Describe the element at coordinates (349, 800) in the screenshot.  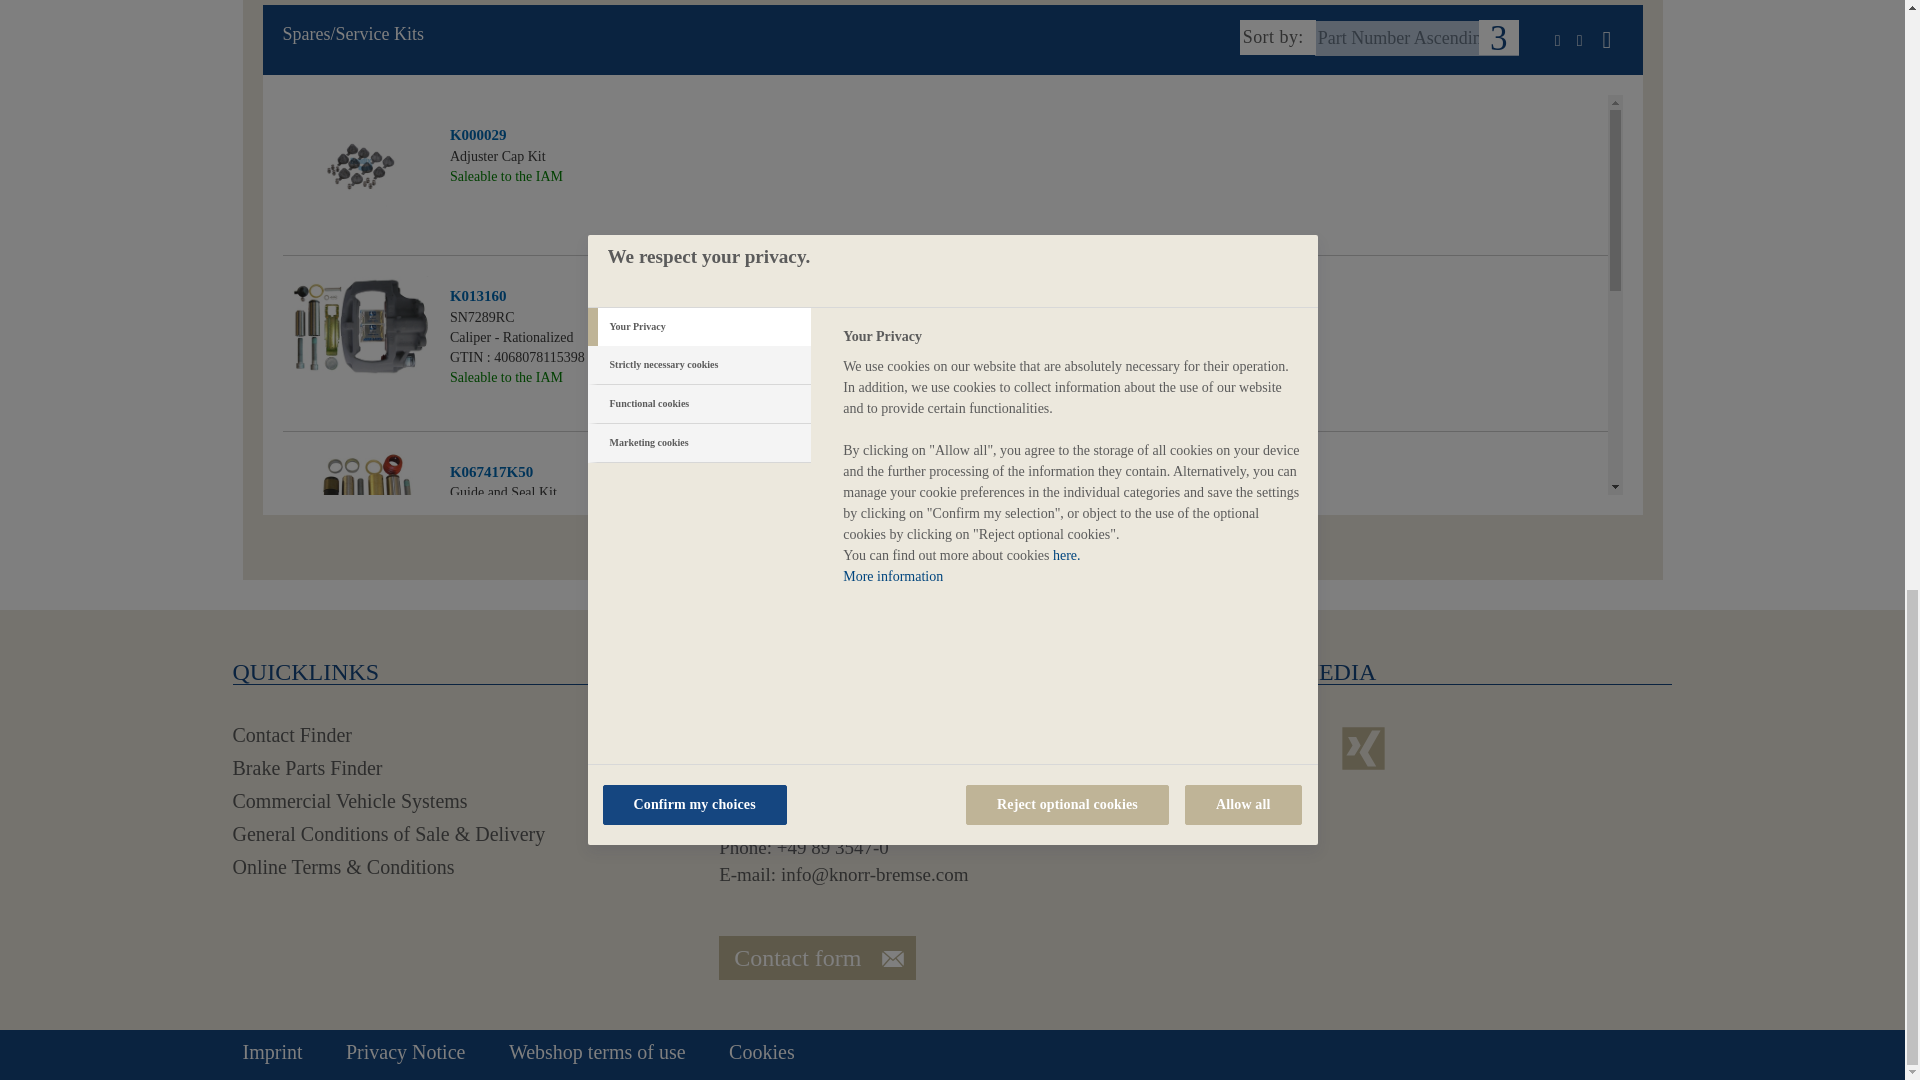
I see `Commercial Vehicle Systems` at that location.